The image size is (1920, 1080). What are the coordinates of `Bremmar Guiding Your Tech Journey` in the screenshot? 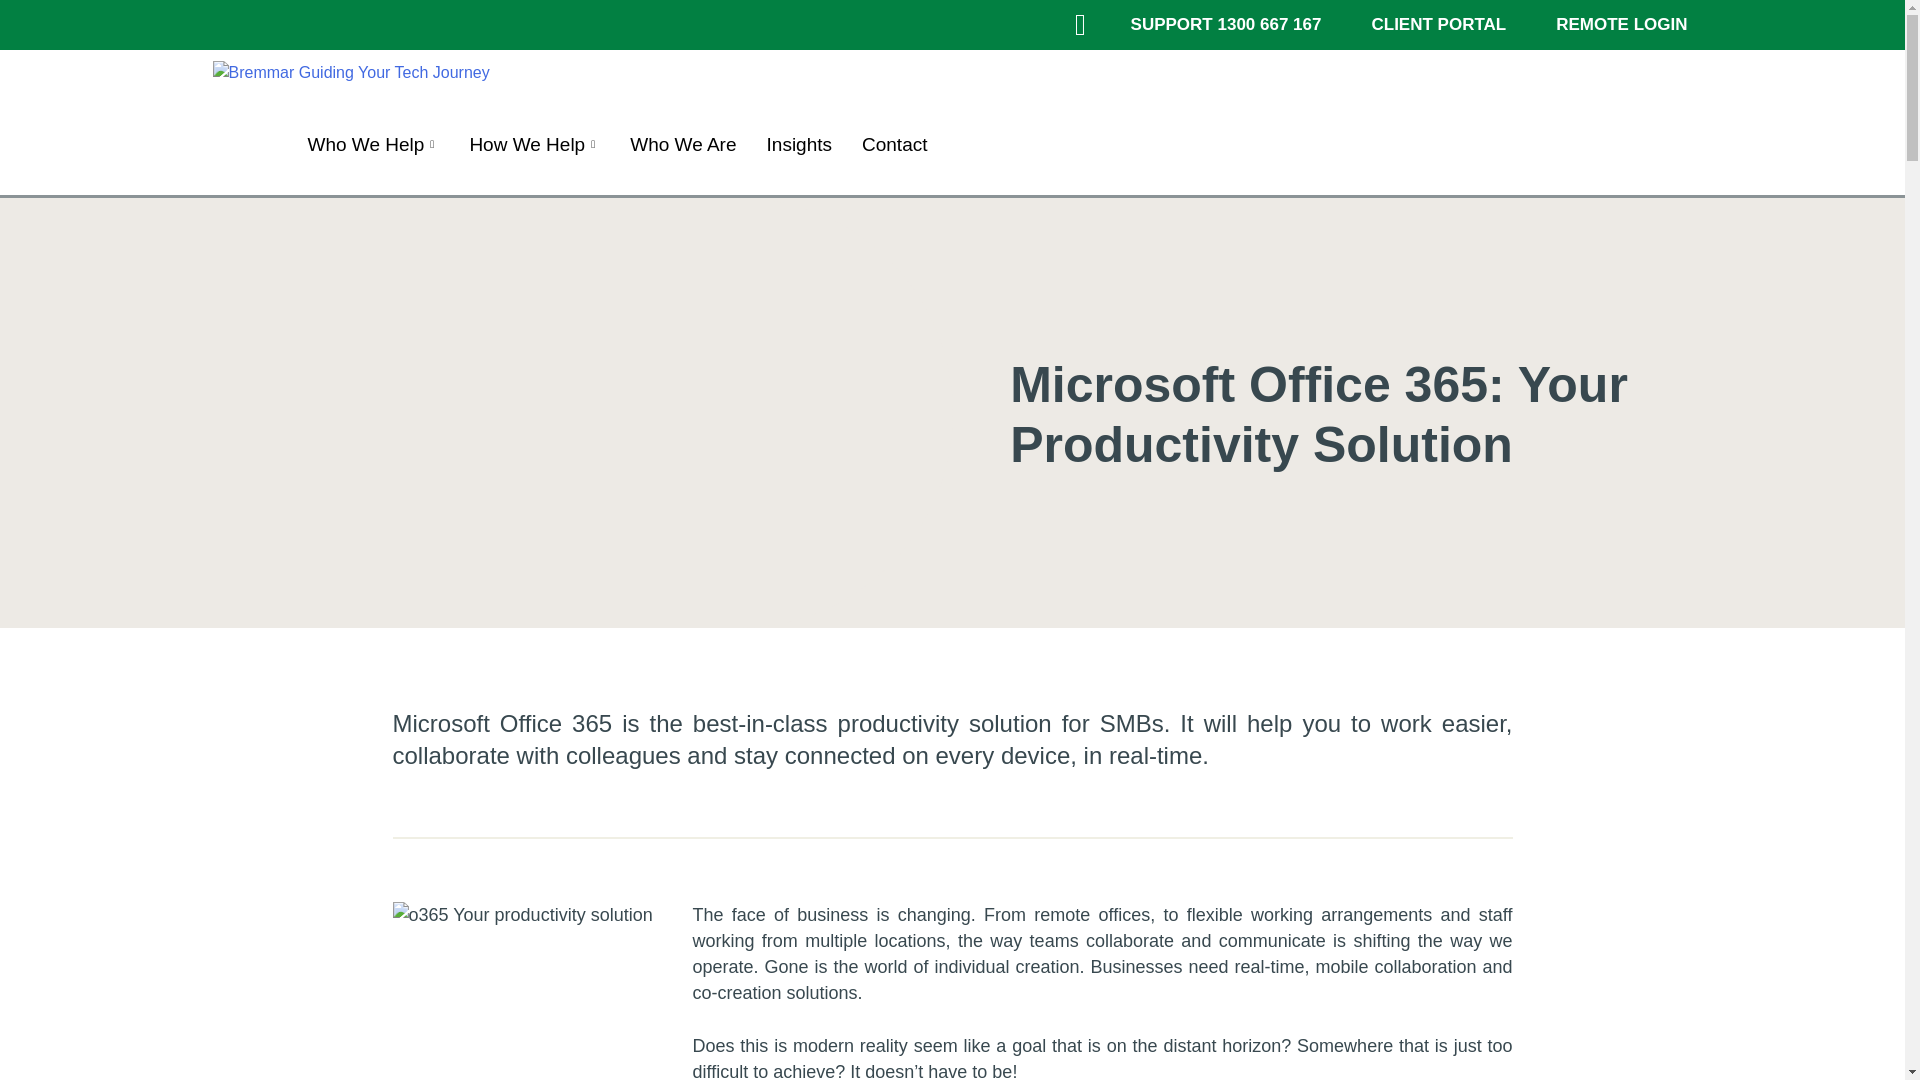 It's located at (350, 72).